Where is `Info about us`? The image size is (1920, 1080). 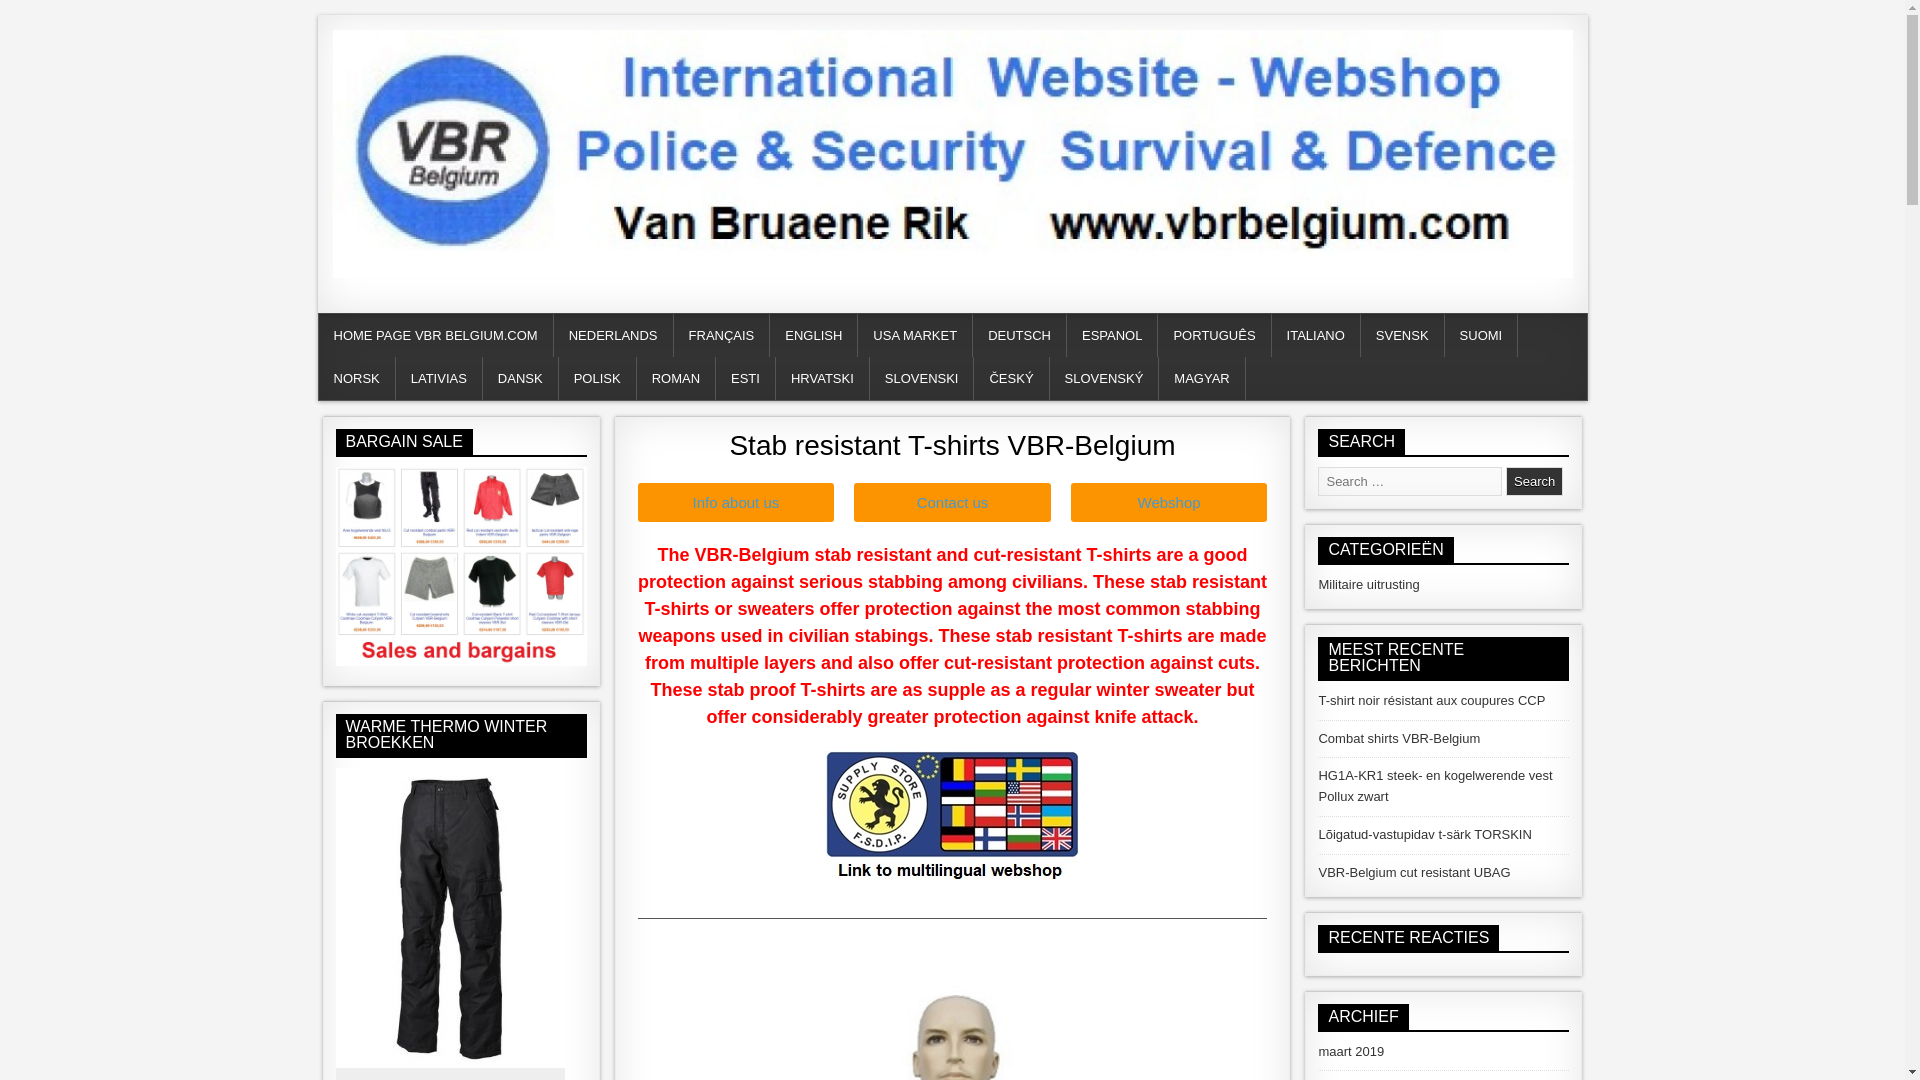 Info about us is located at coordinates (736, 502).